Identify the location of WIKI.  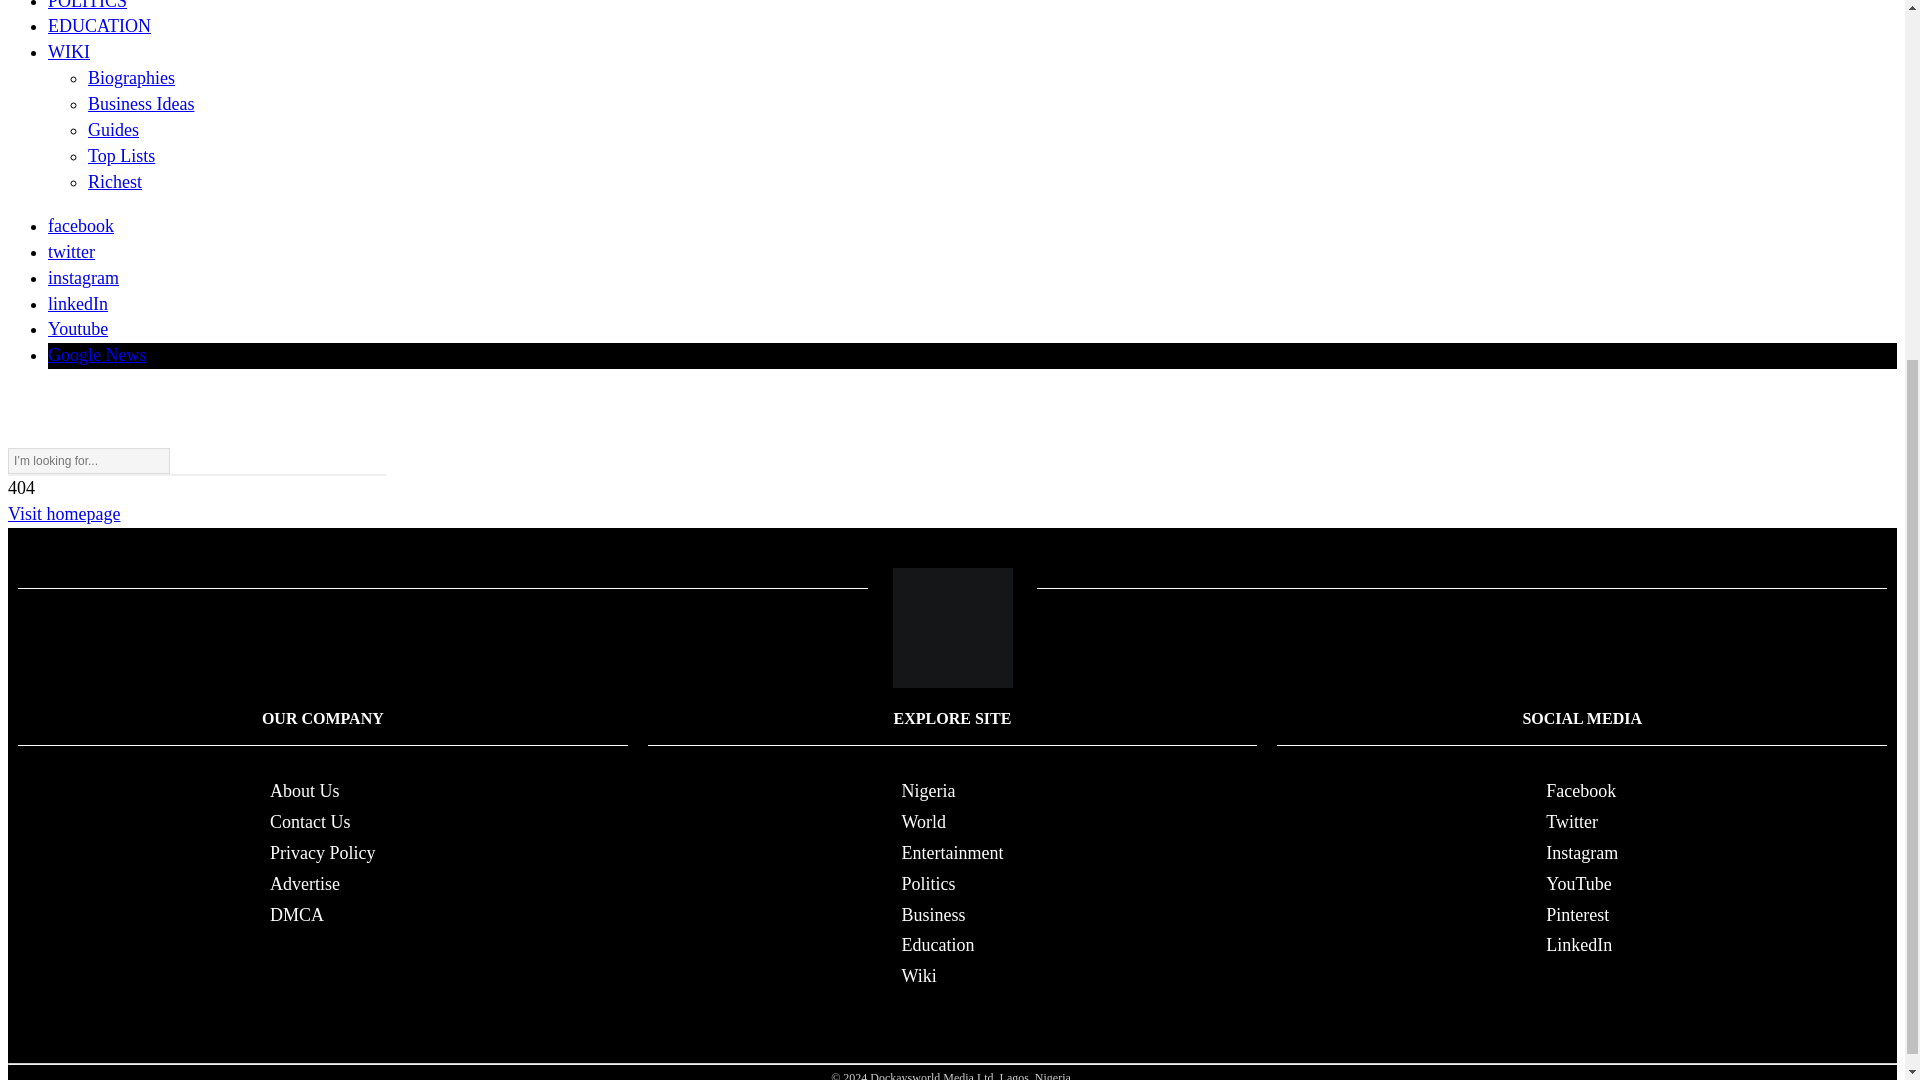
(69, 52).